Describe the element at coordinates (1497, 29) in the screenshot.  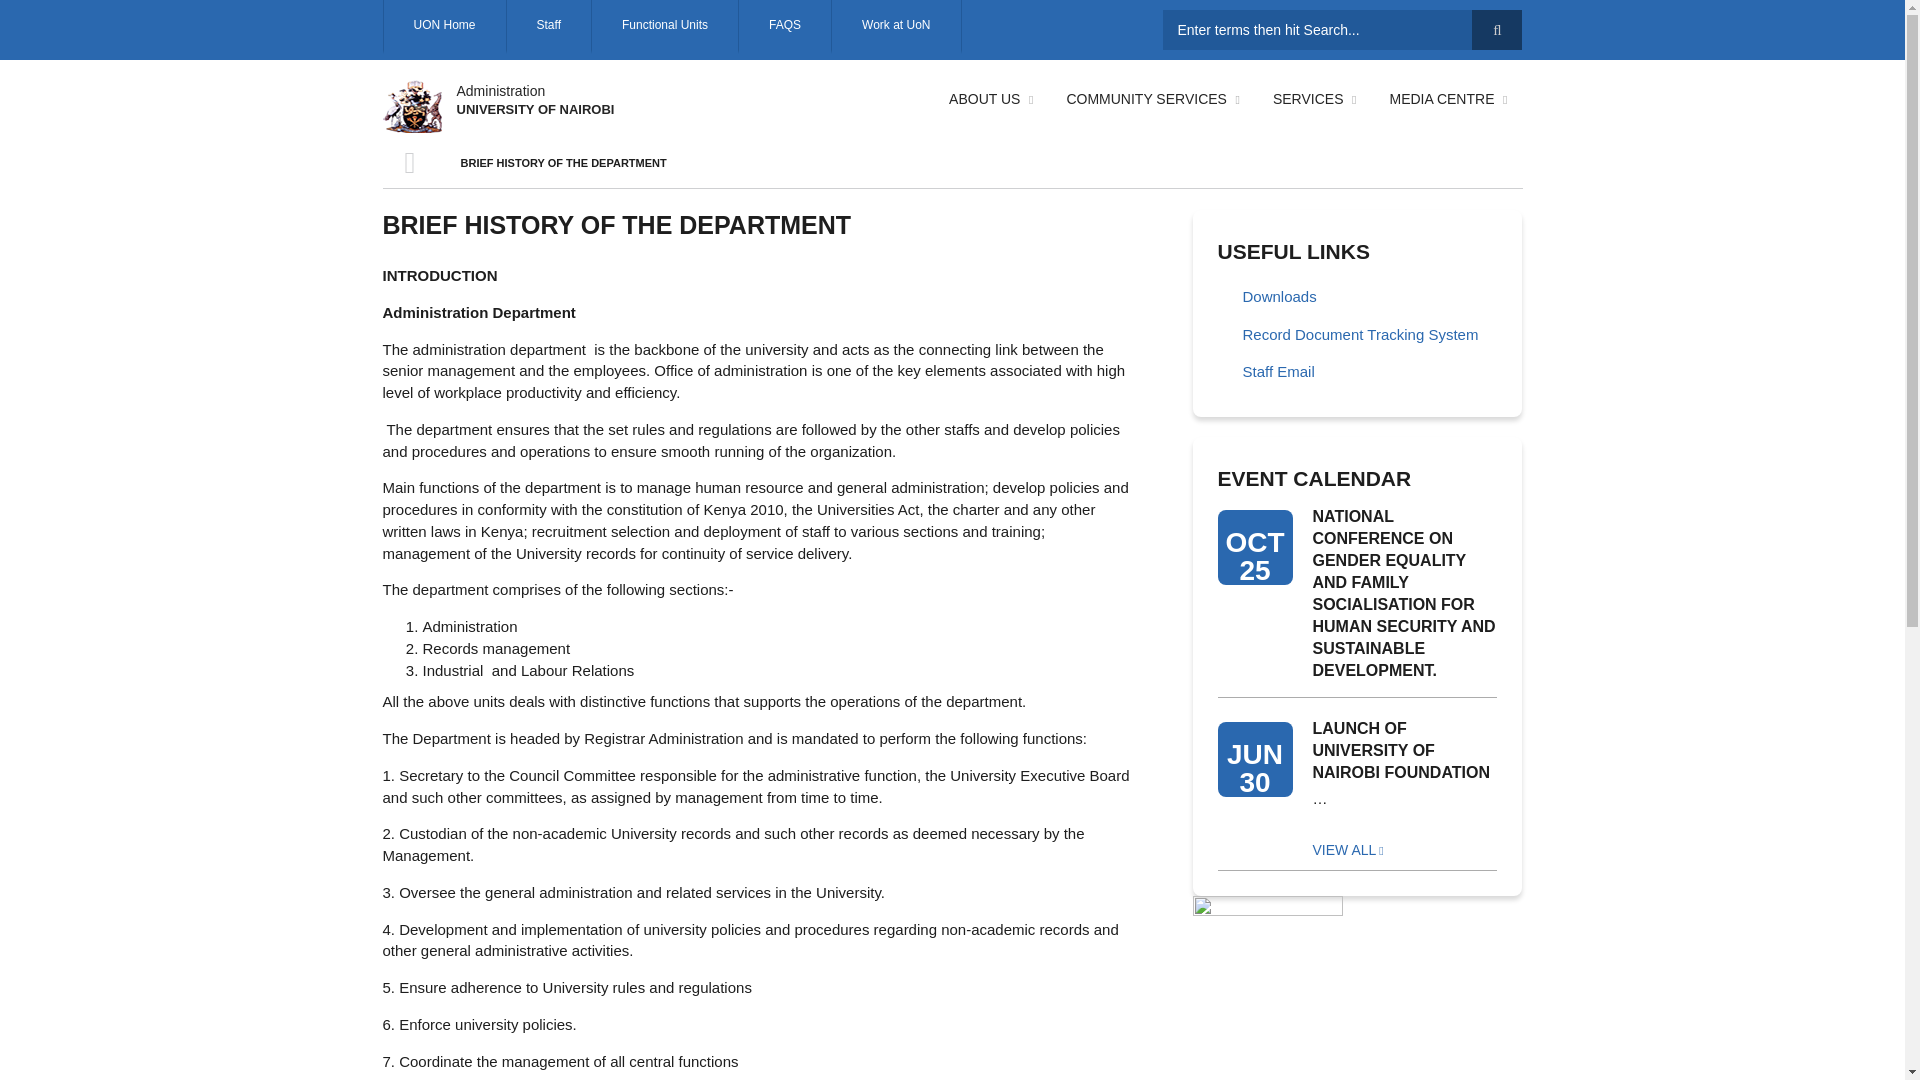
I see `Search` at that location.